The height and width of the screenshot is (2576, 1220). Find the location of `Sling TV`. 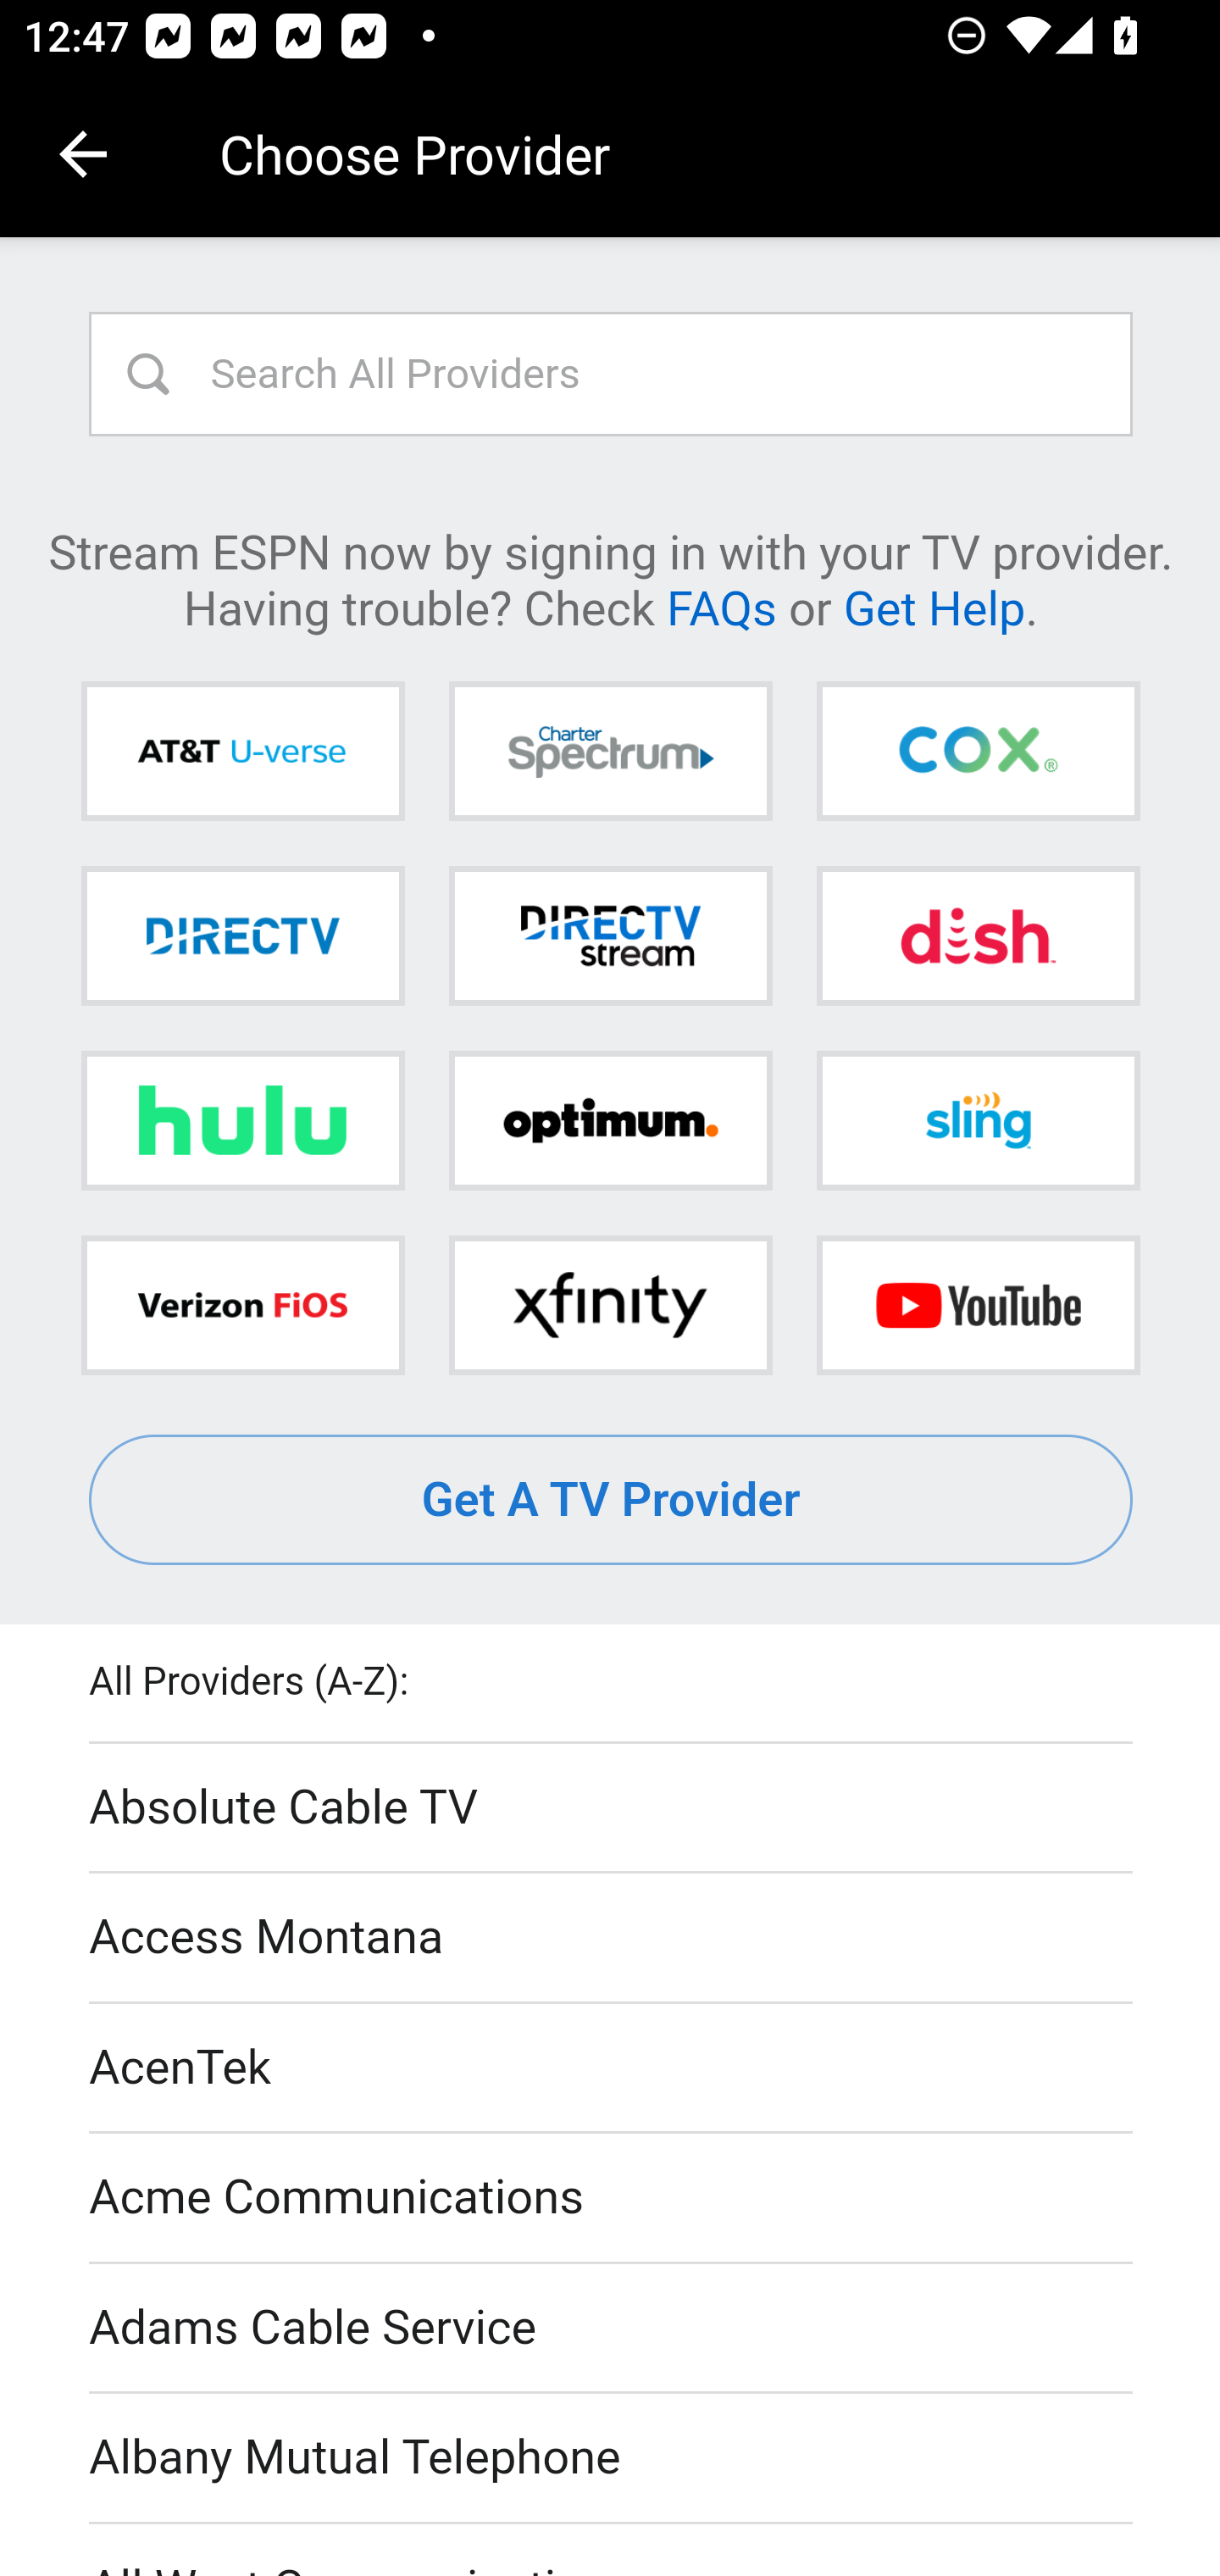

Sling TV is located at coordinates (978, 1120).